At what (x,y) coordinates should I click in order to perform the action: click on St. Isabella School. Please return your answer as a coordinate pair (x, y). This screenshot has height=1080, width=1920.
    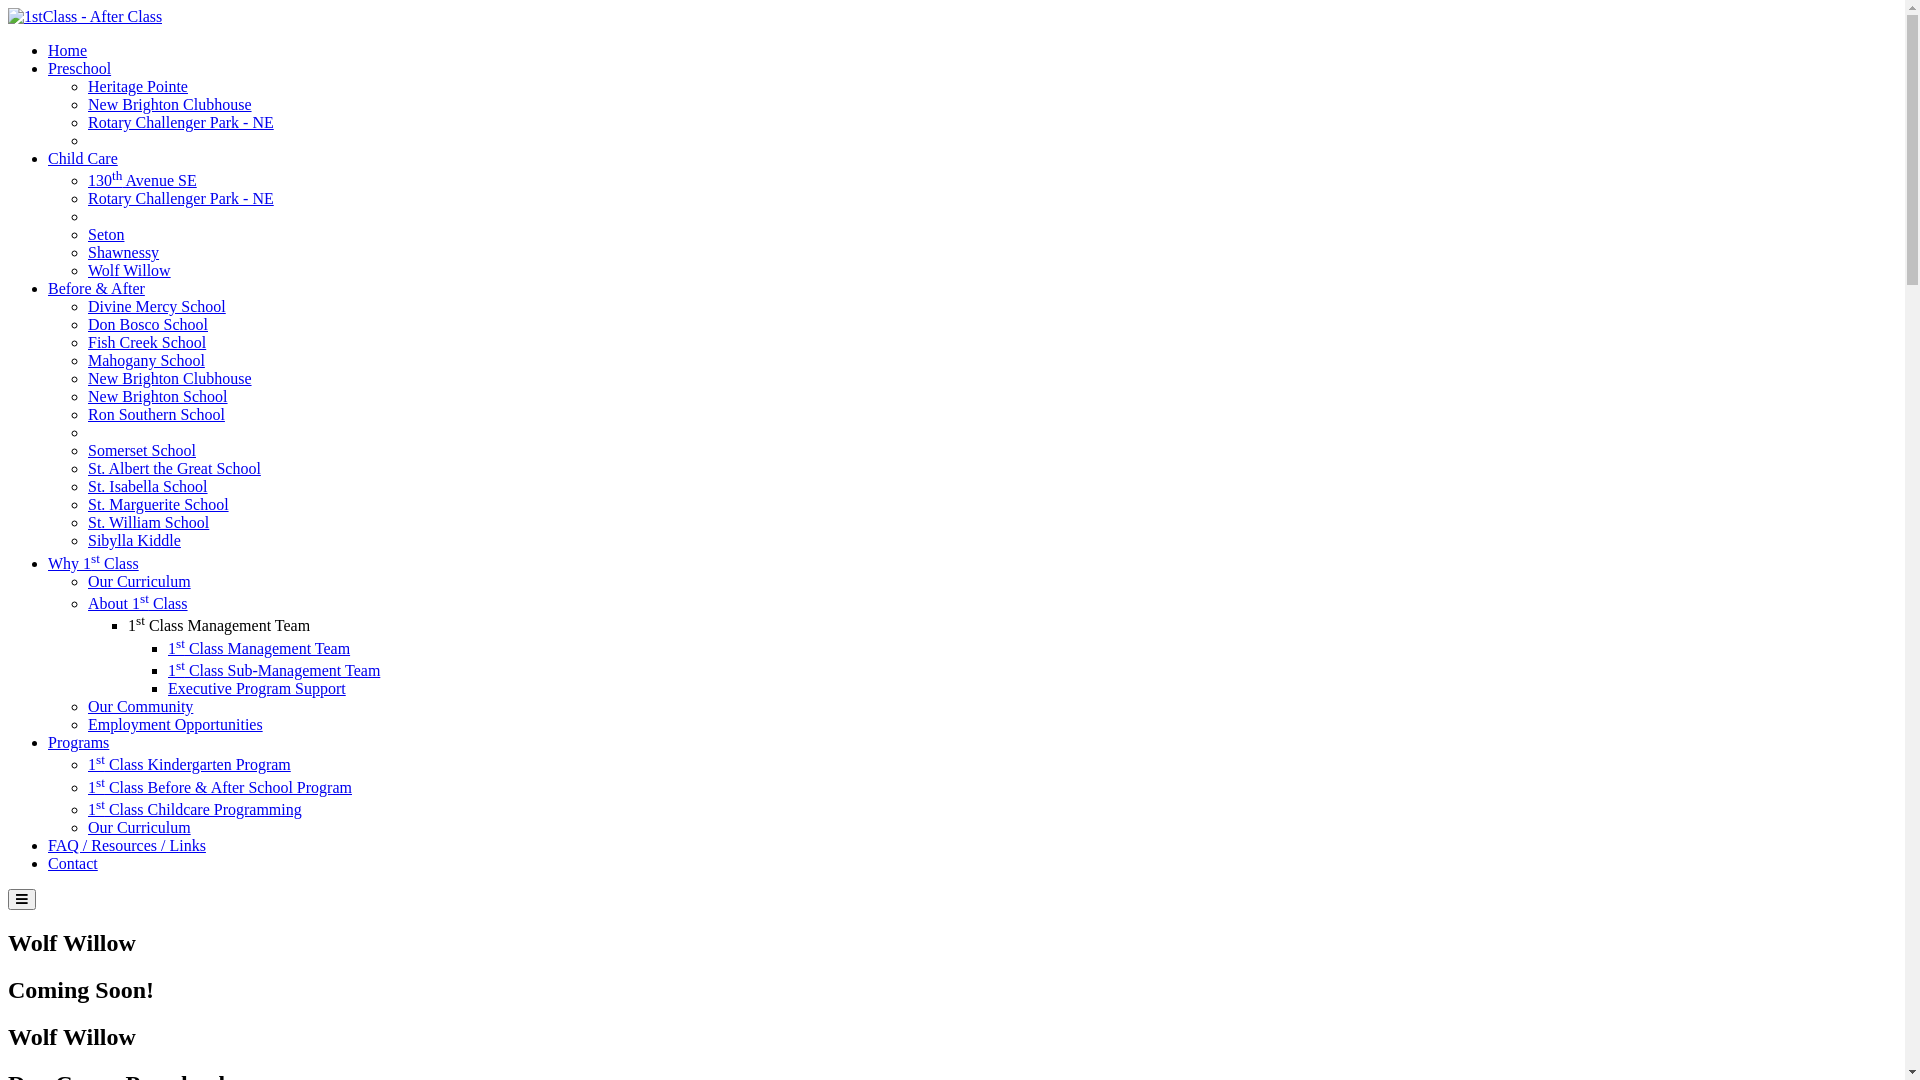
    Looking at the image, I should click on (148, 486).